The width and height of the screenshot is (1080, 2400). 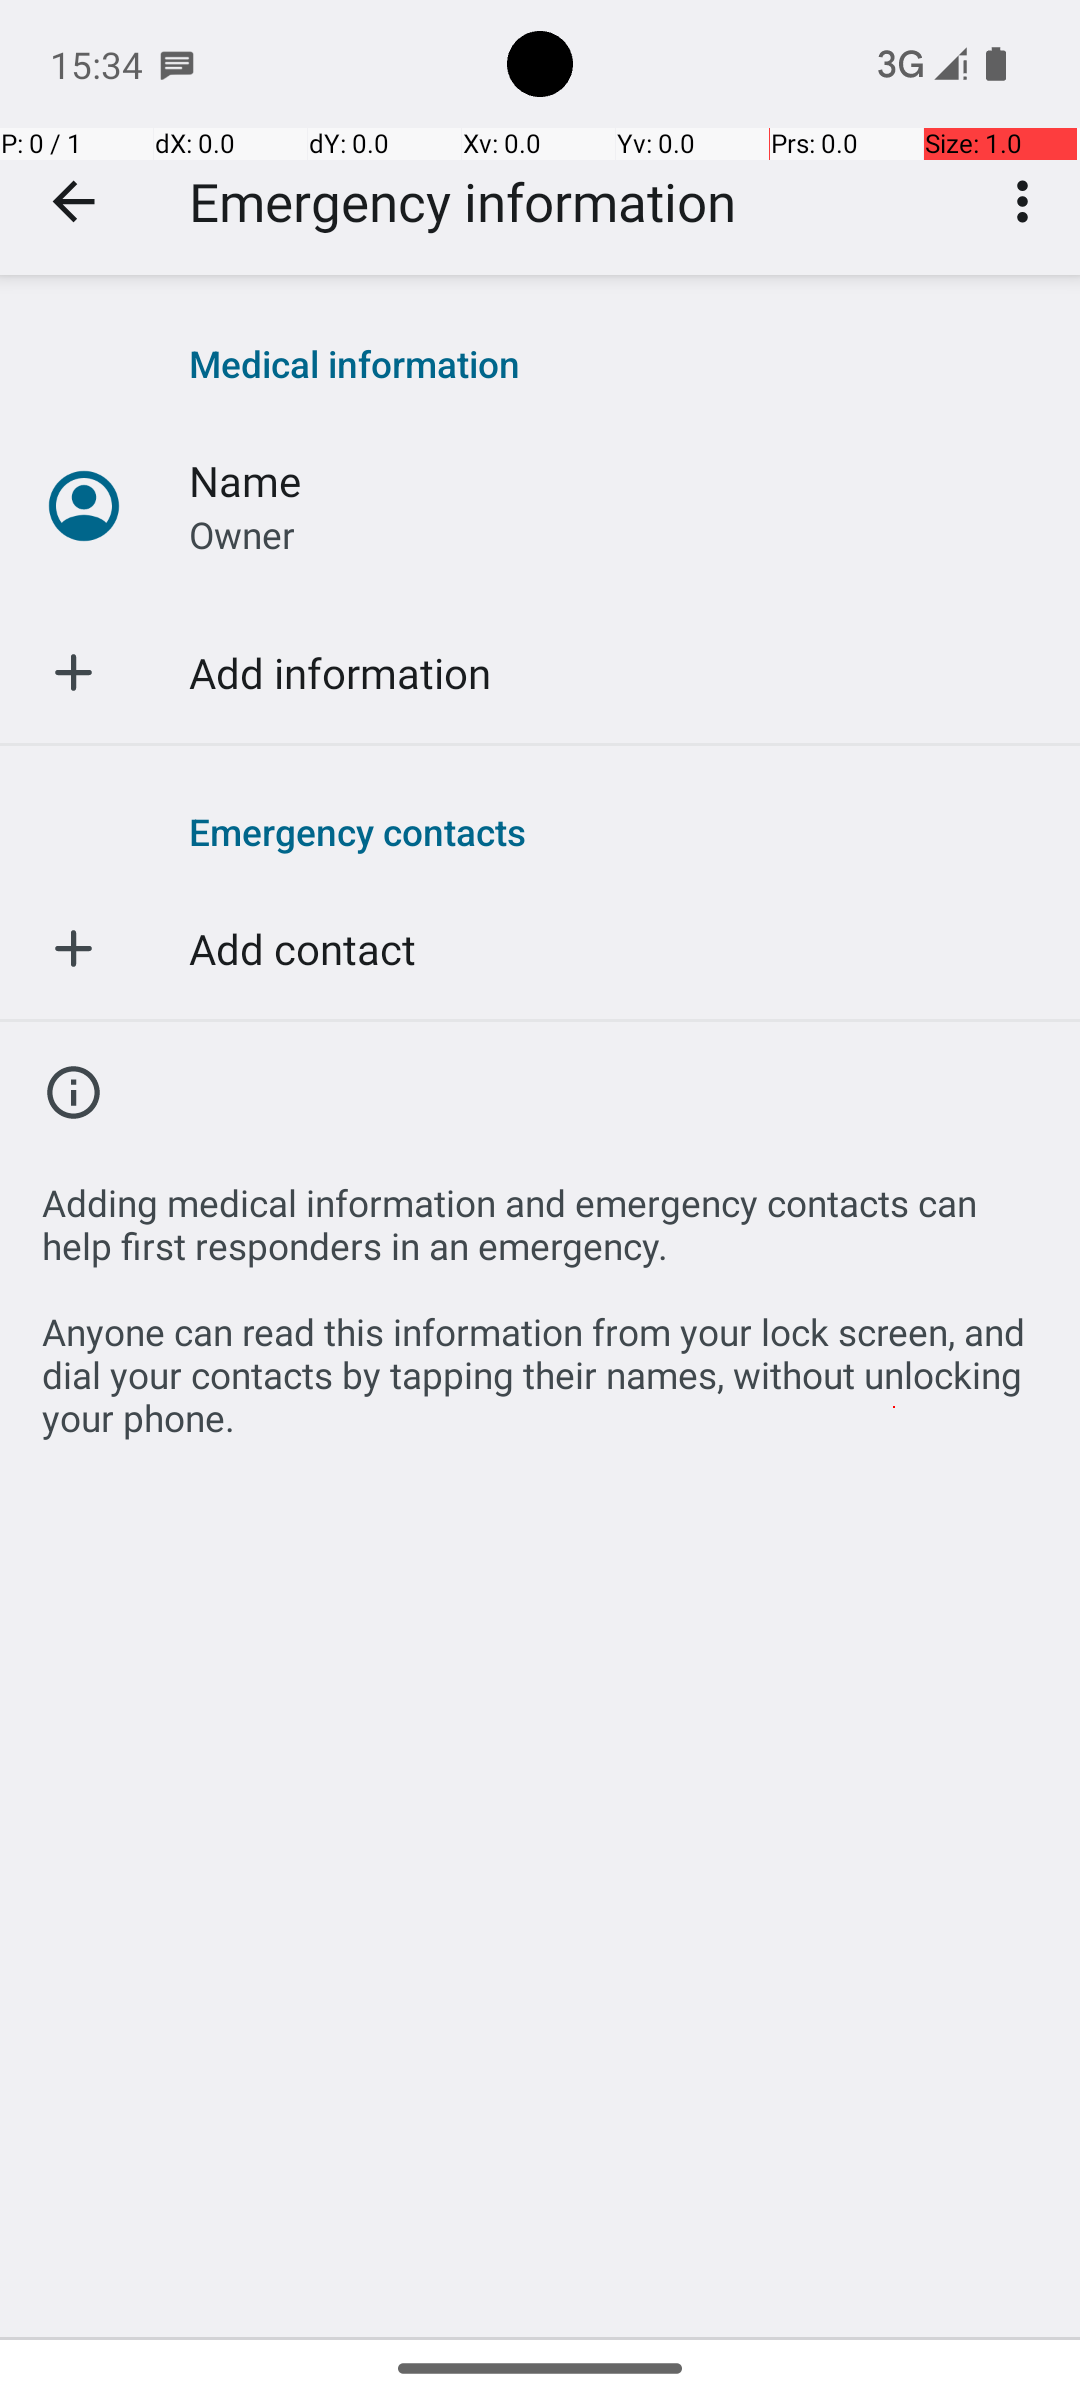 What do you see at coordinates (462, 202) in the screenshot?
I see `Emergency information` at bounding box center [462, 202].